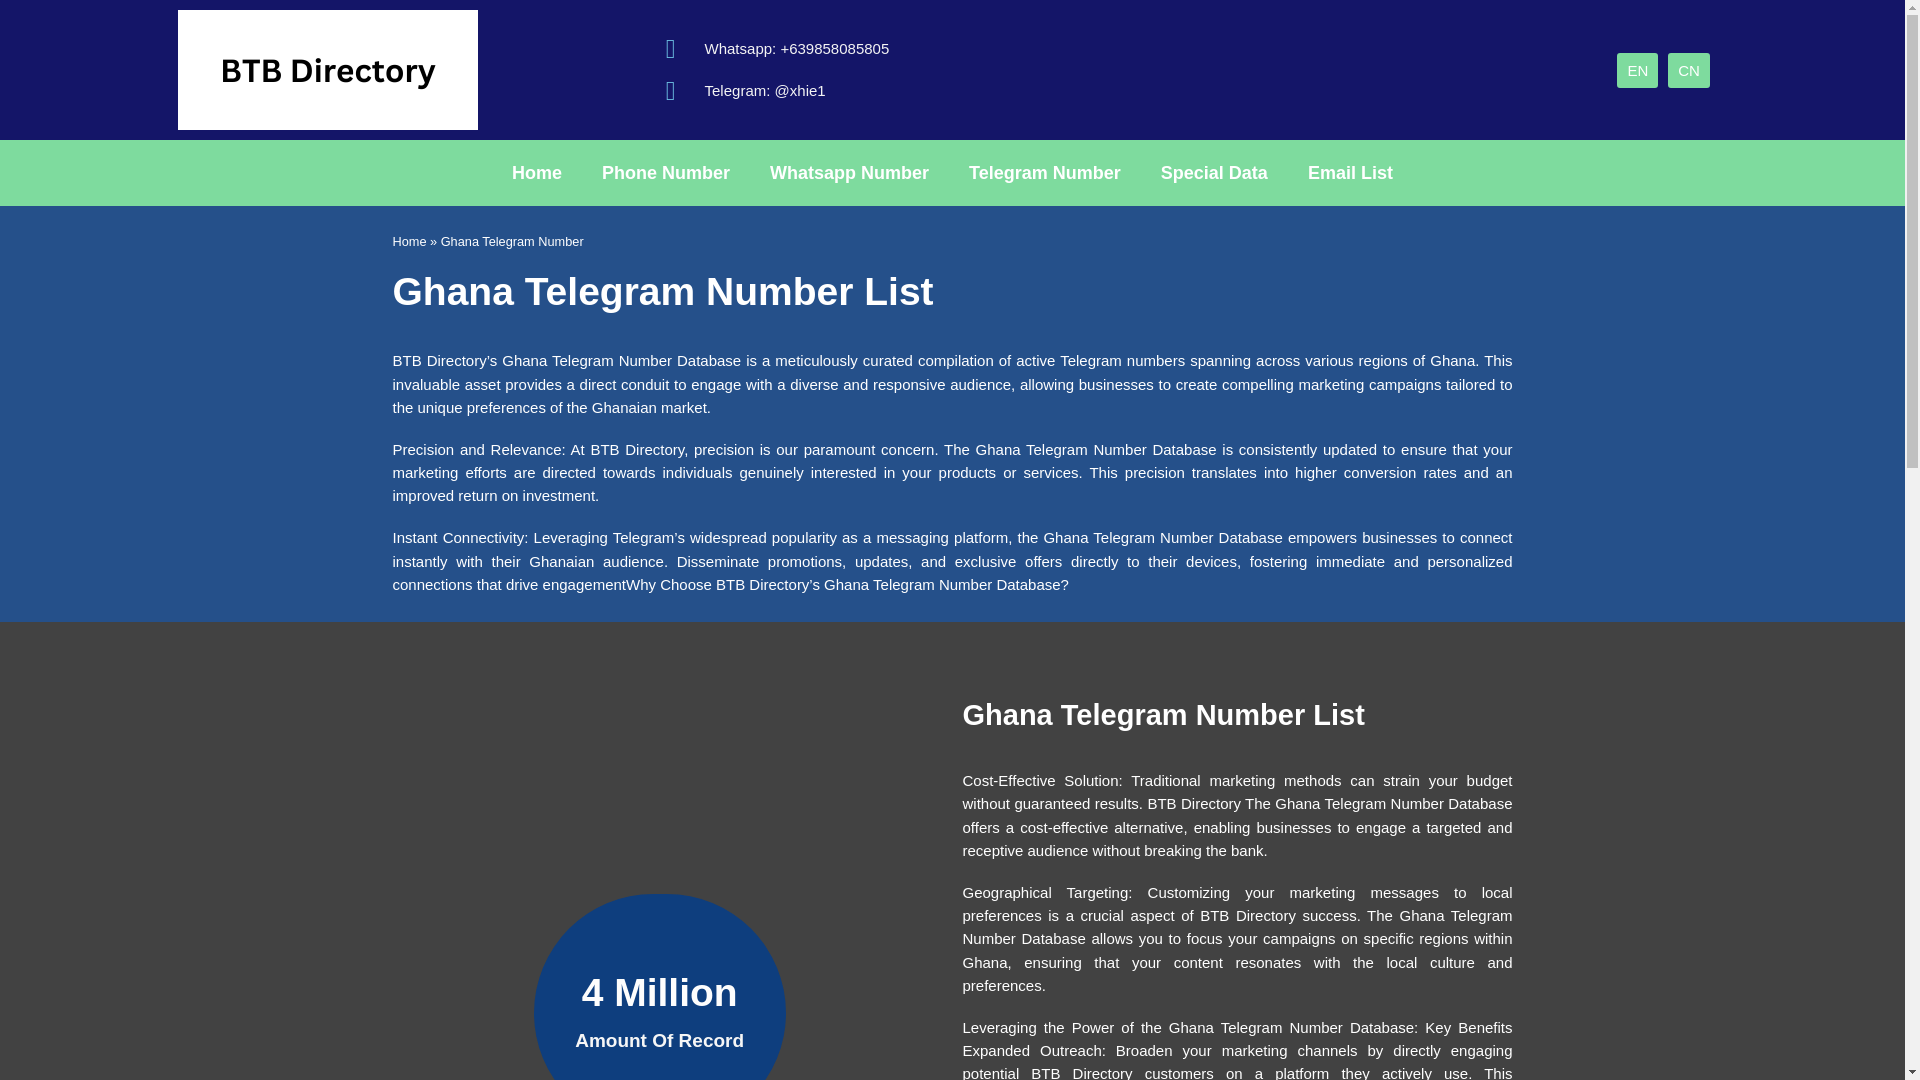 The image size is (1920, 1080). I want to click on Telegram Number, so click(1044, 172).